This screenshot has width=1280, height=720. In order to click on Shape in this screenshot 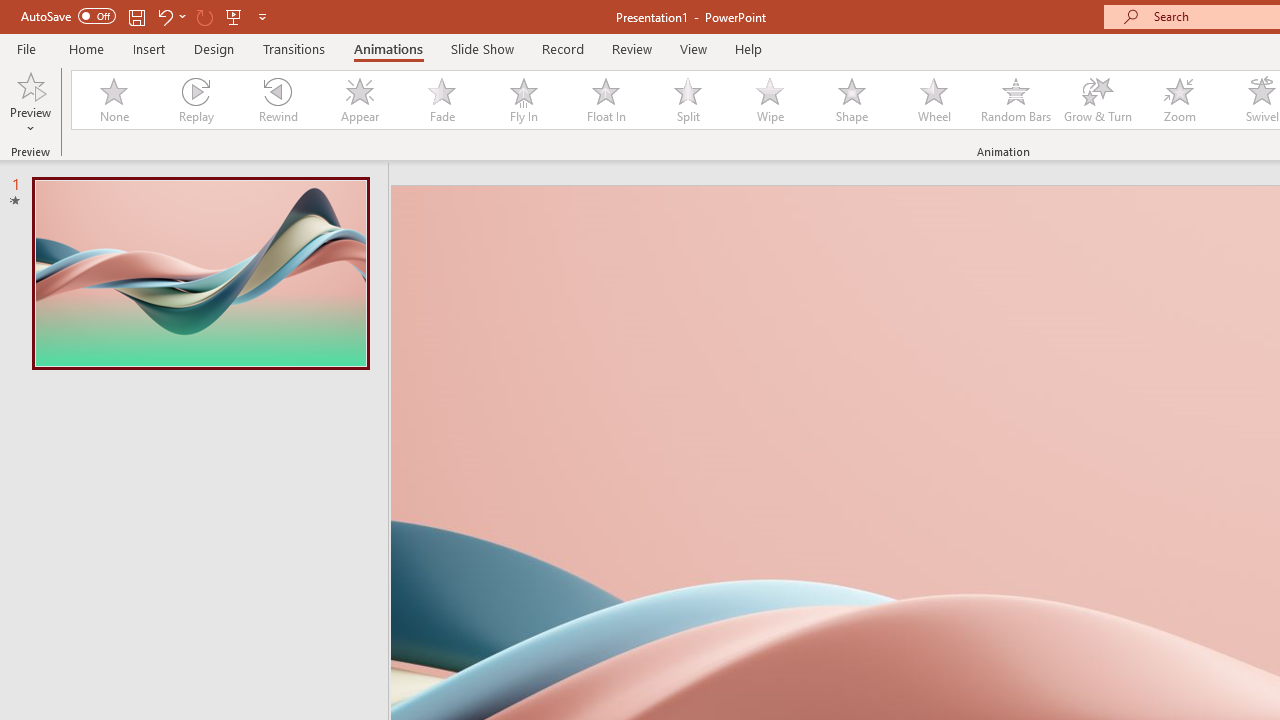, I will do `click(852, 100)`.